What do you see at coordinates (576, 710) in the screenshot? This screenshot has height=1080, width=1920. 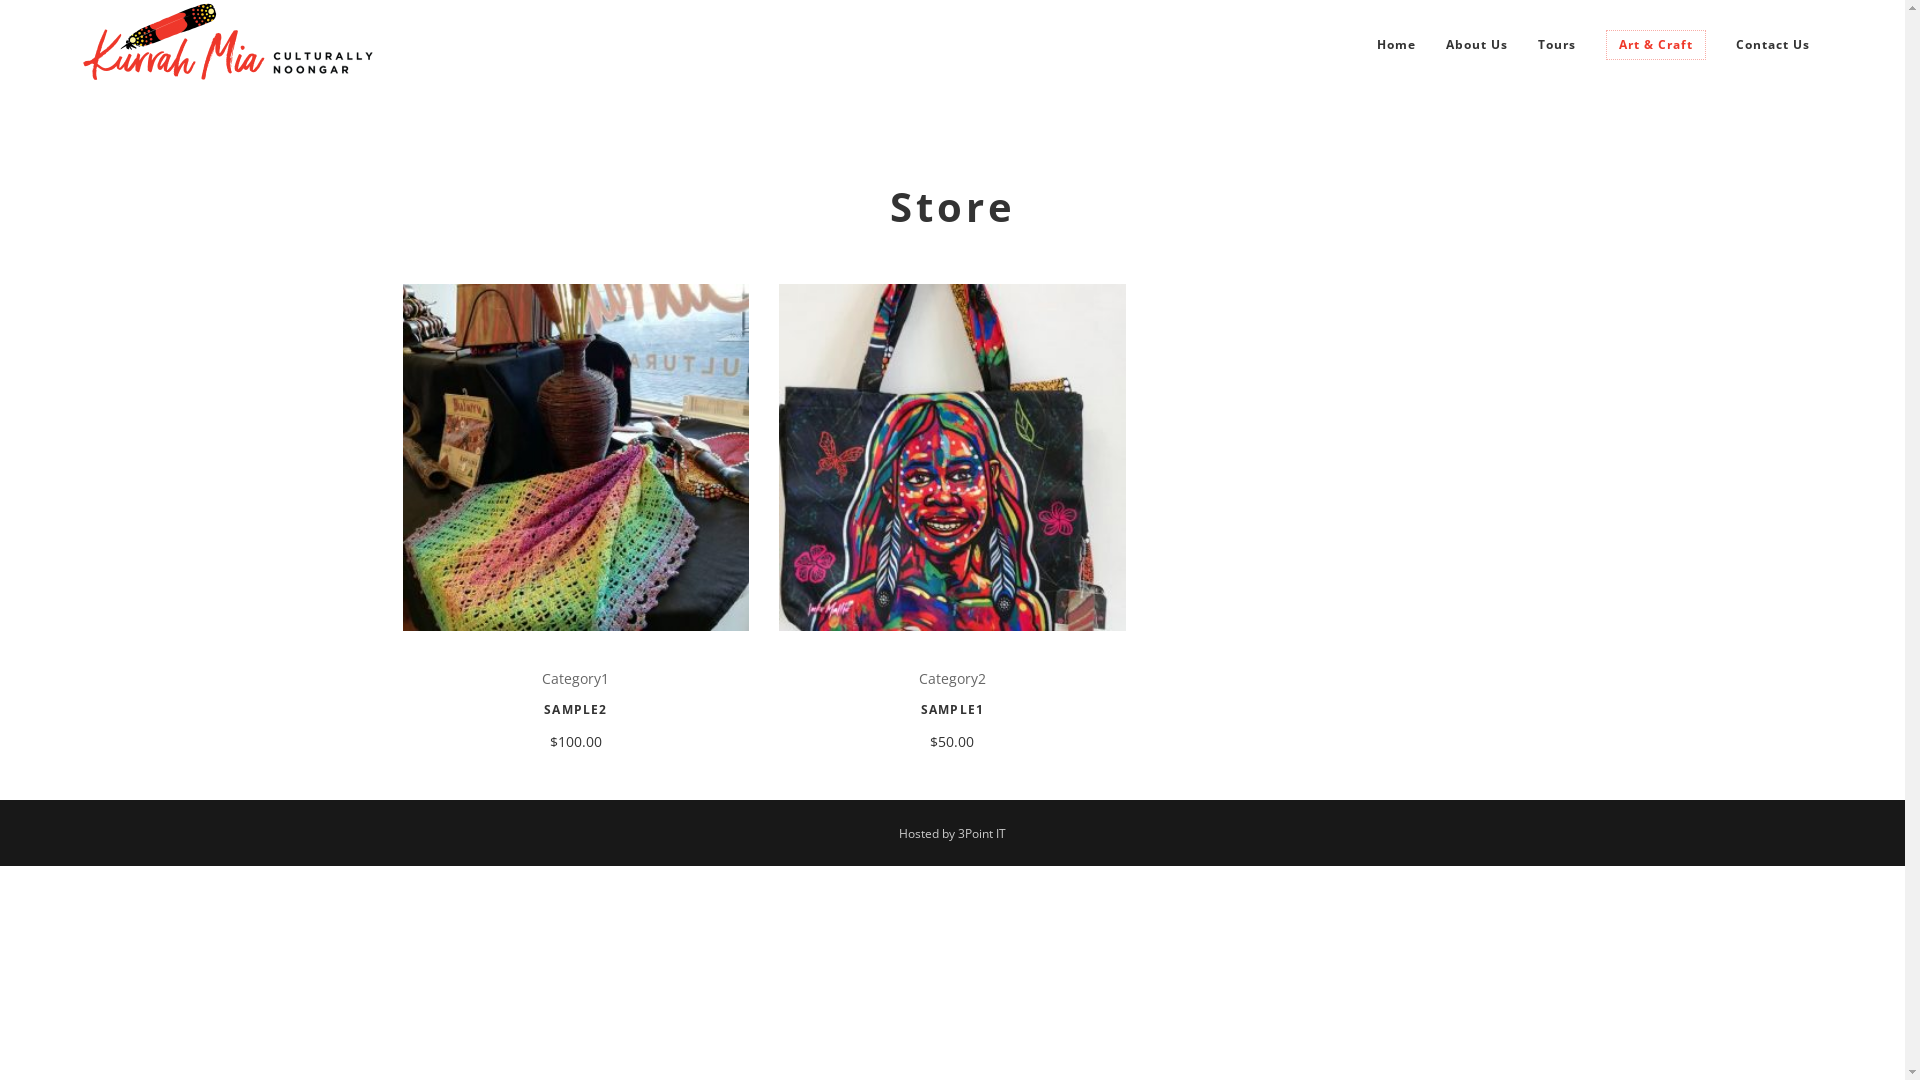 I see `SAMPLE2` at bounding box center [576, 710].